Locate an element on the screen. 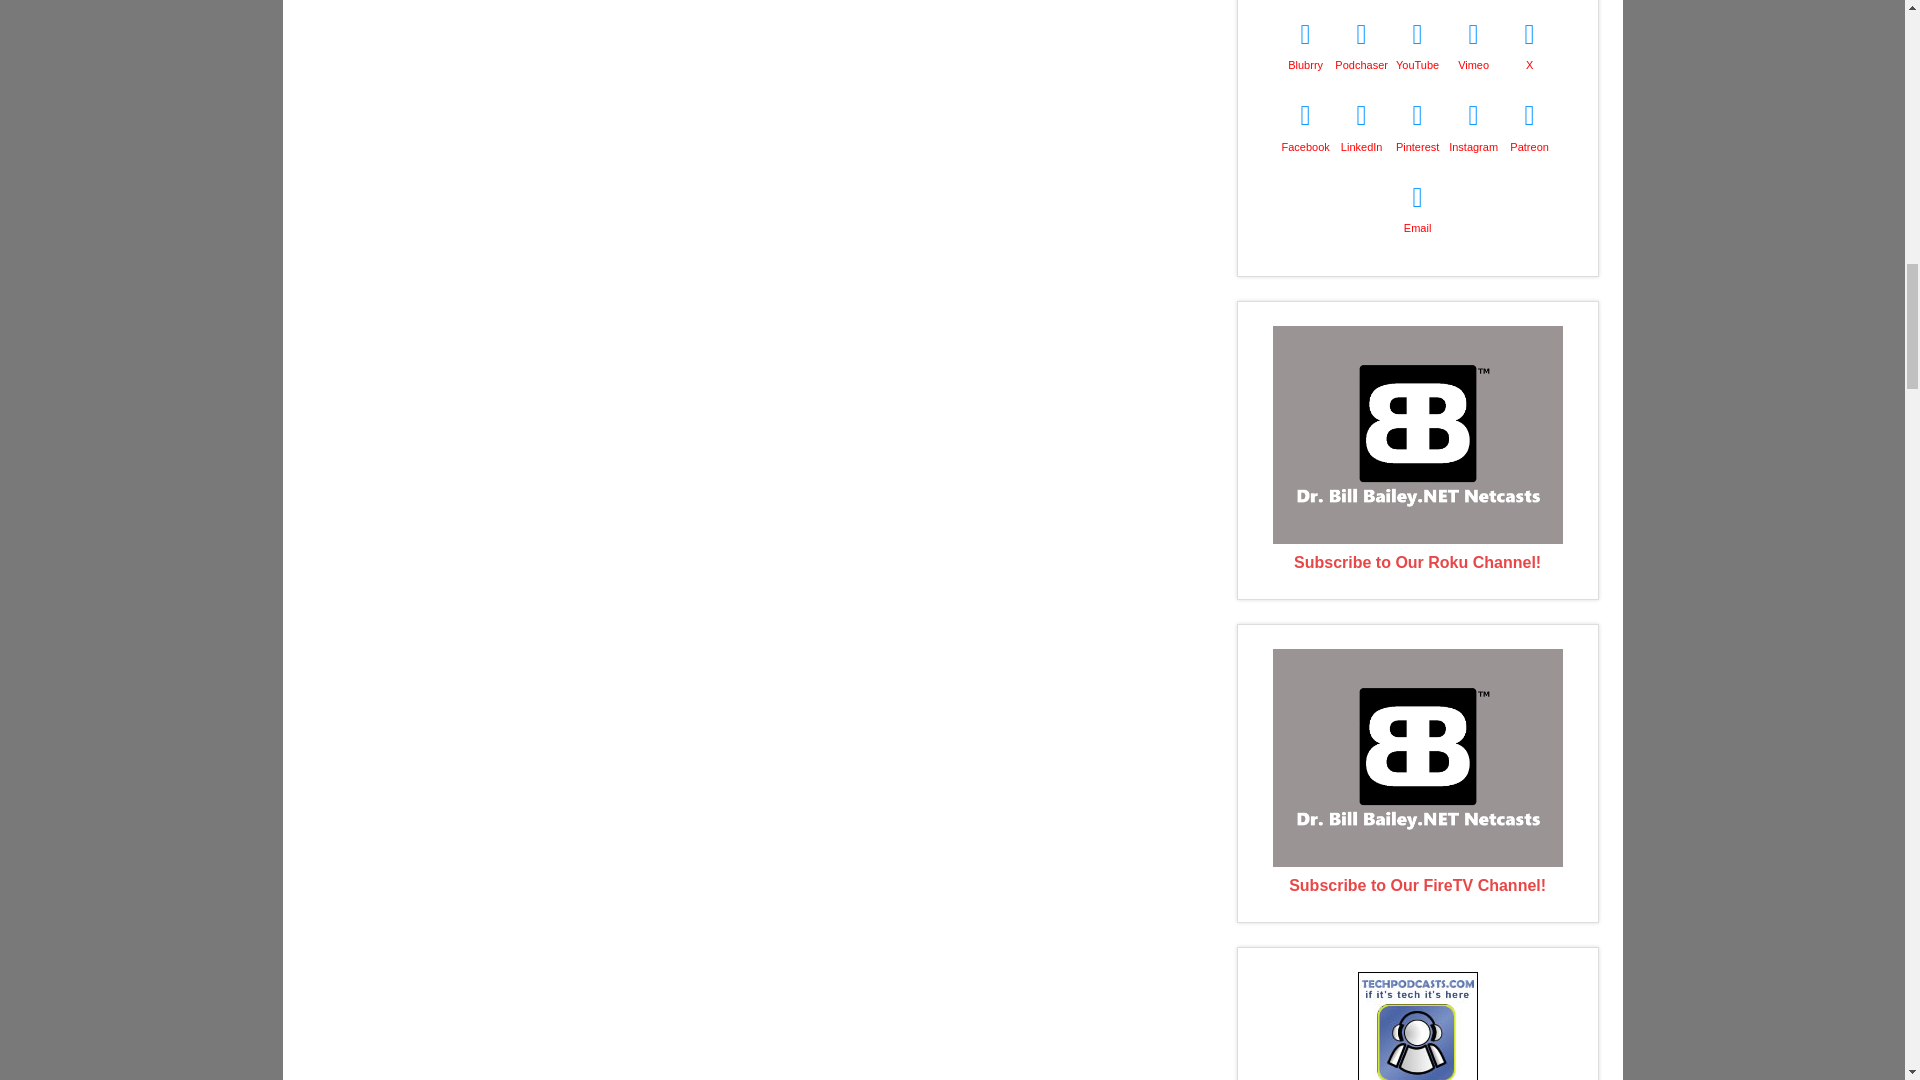 Image resolution: width=1920 pixels, height=1080 pixels. iHeartRadio is located at coordinates (1529, 2).